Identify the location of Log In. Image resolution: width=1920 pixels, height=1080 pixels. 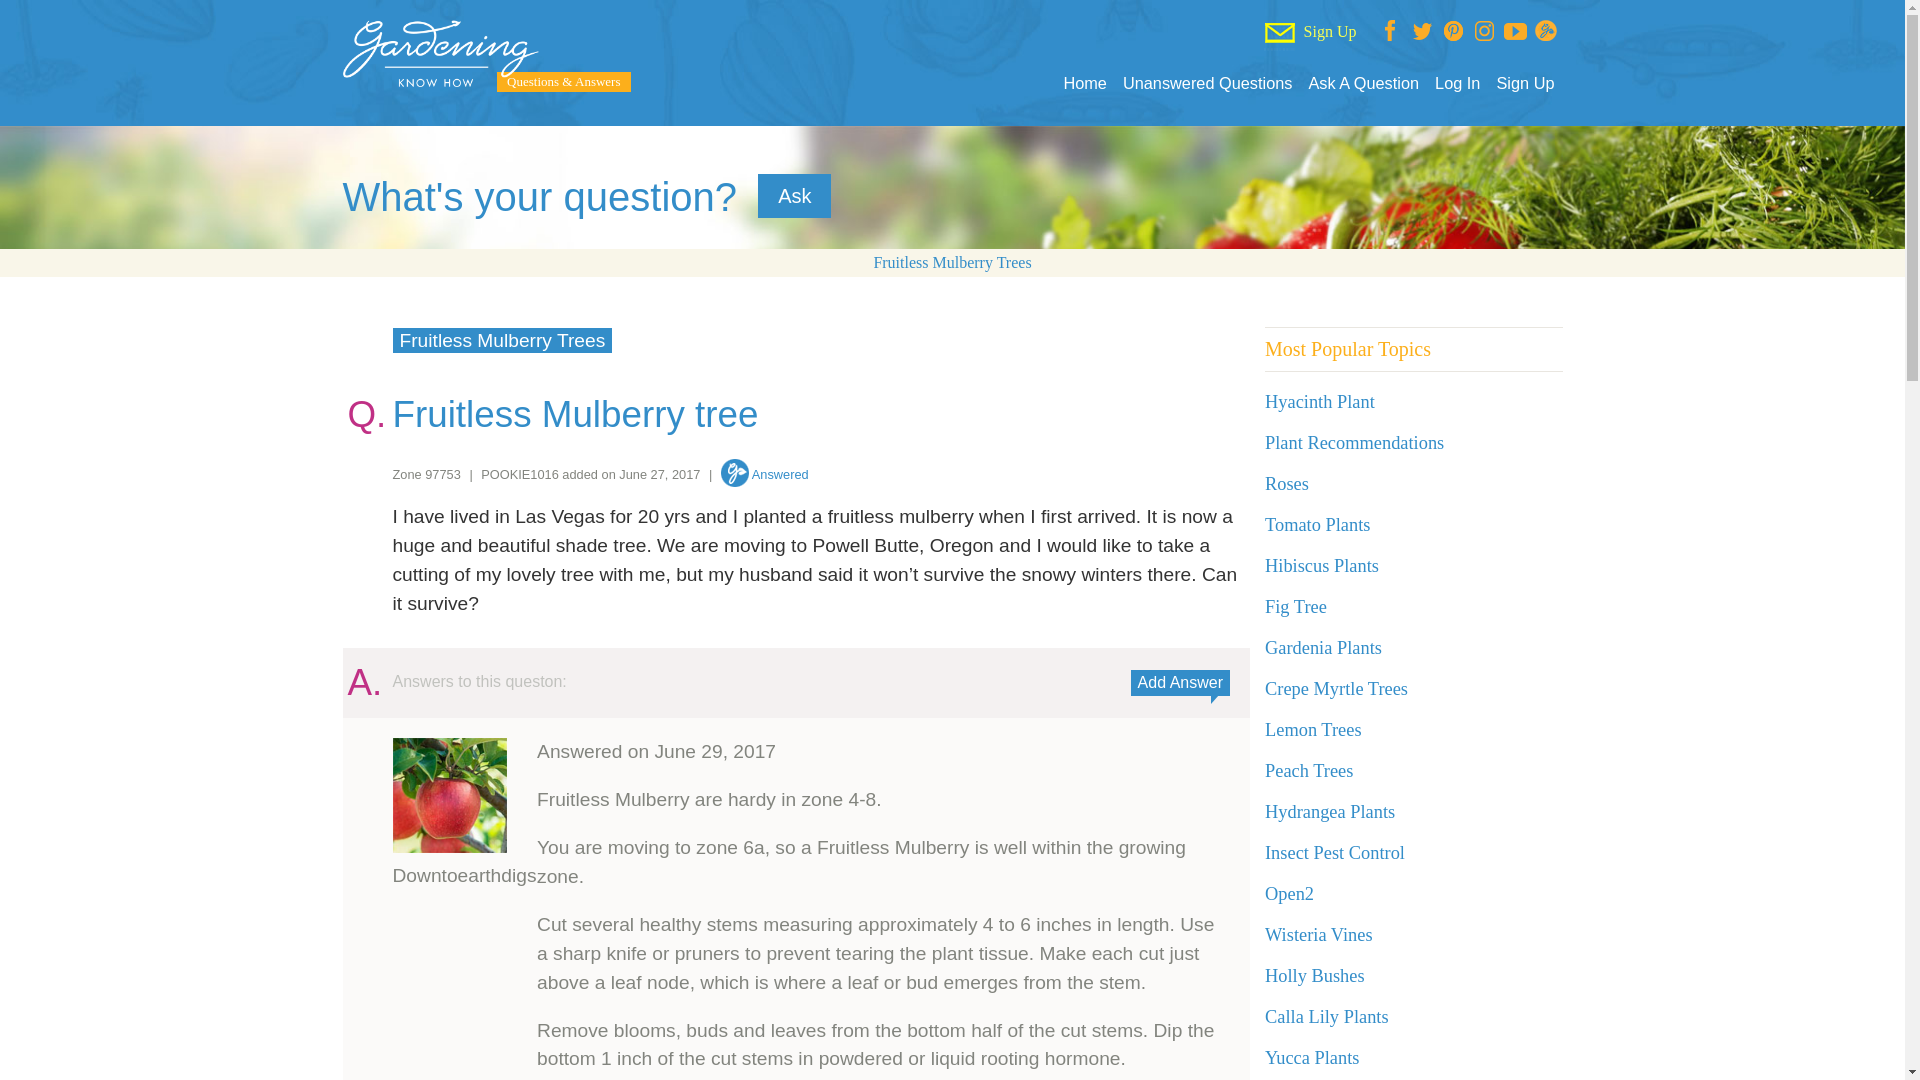
(1457, 83).